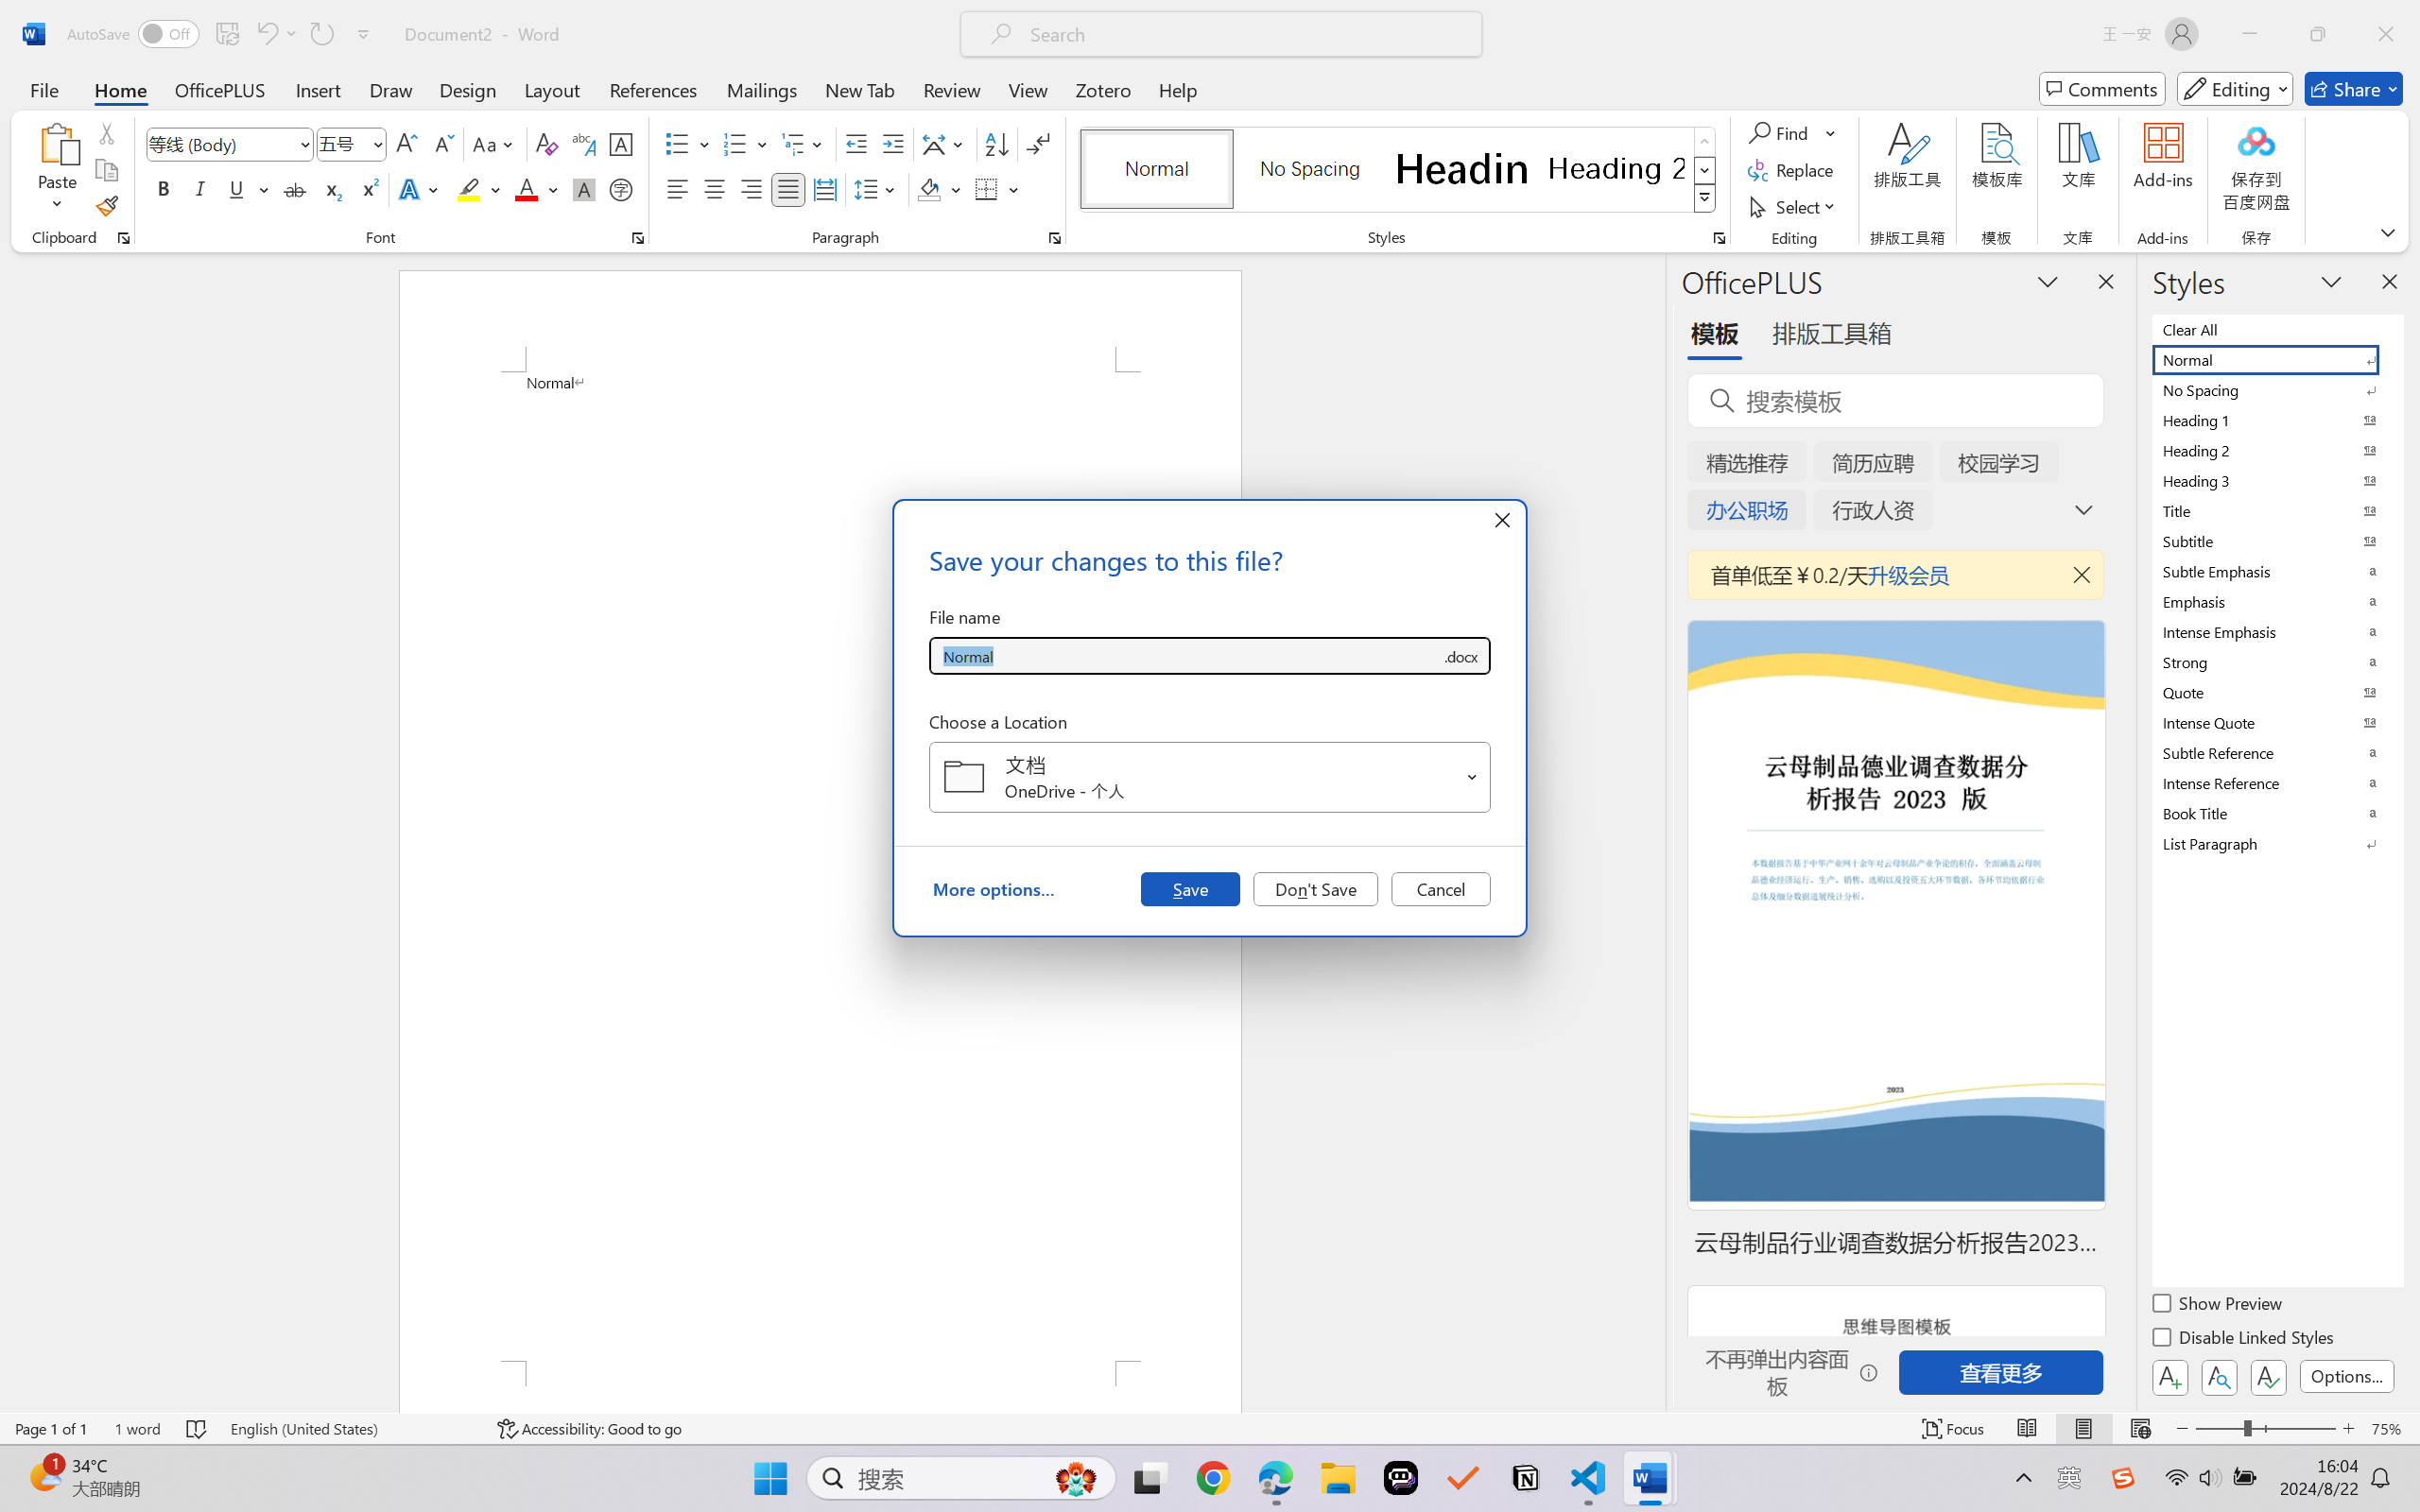 The height and width of the screenshot is (1512, 2420). What do you see at coordinates (221, 144) in the screenshot?
I see `Font` at bounding box center [221, 144].